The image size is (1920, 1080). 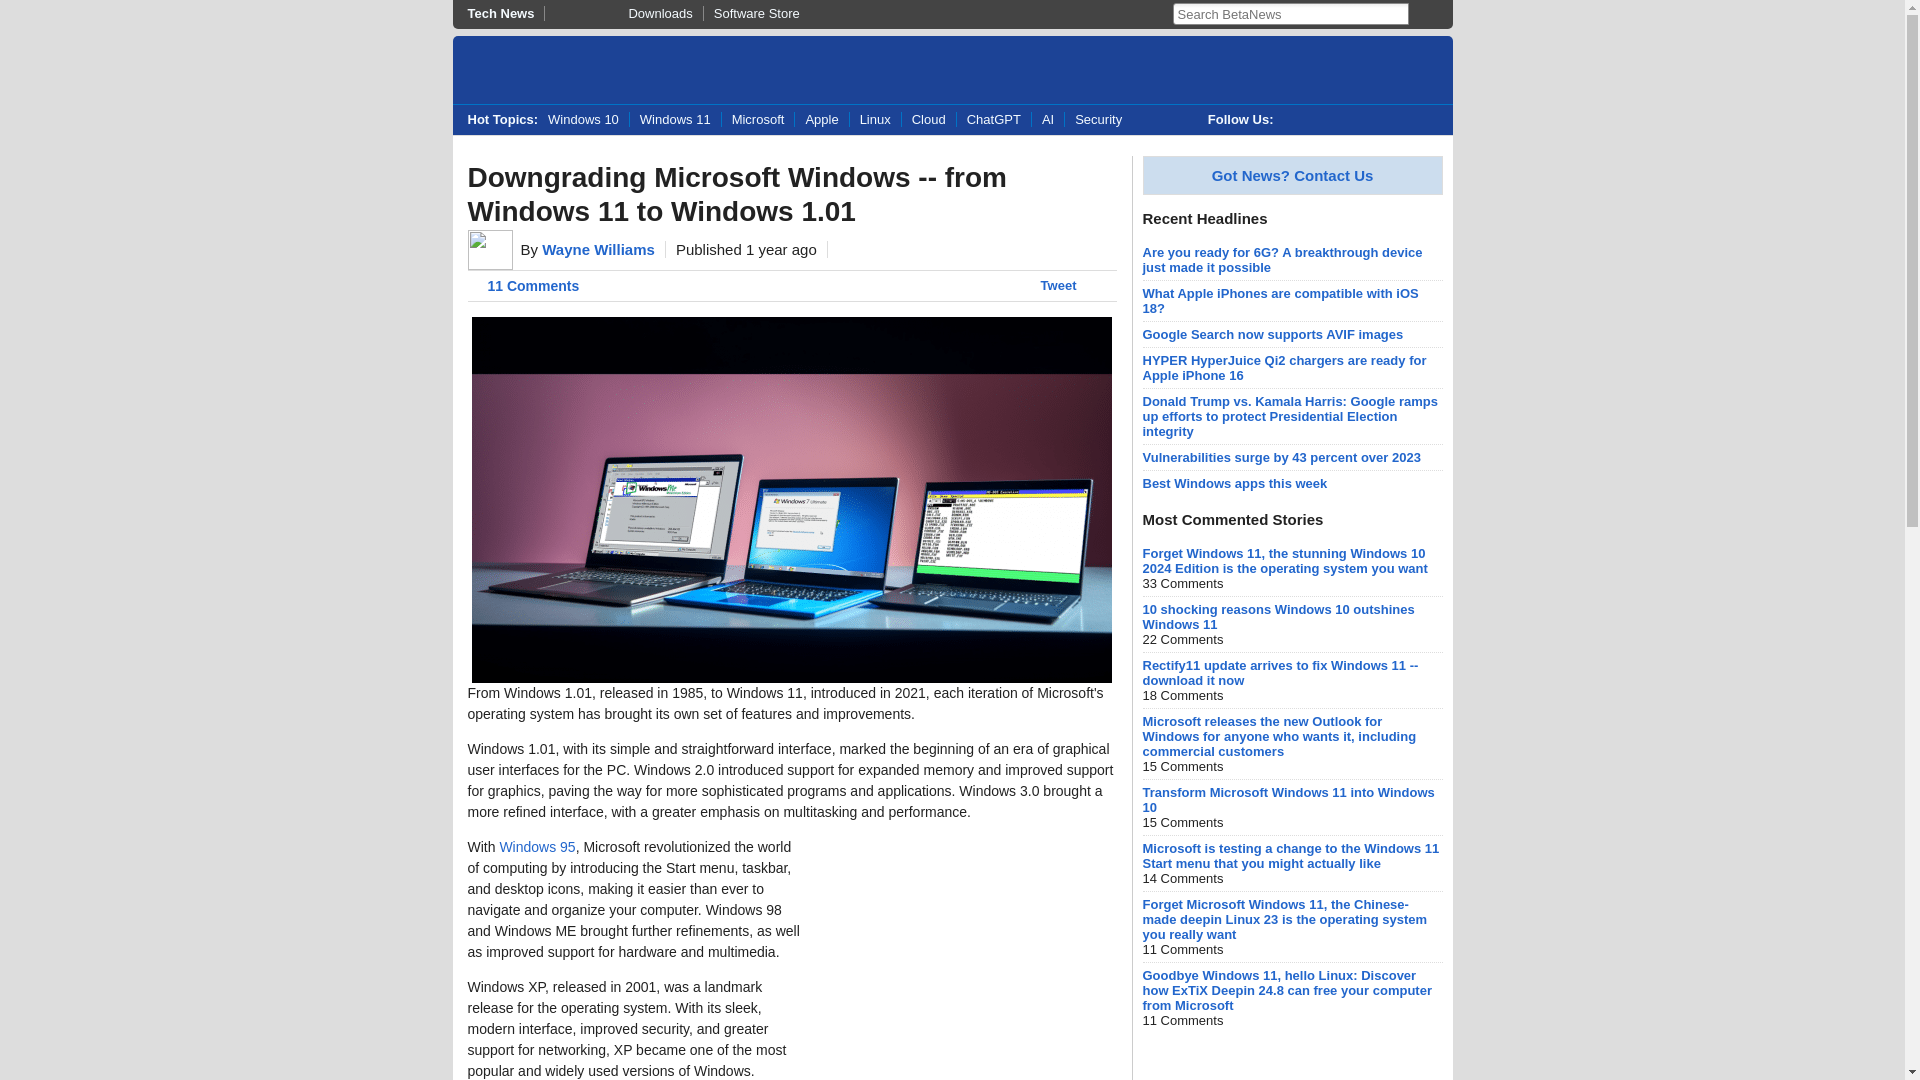 I want to click on Windows 95, so click(x=536, y=847).